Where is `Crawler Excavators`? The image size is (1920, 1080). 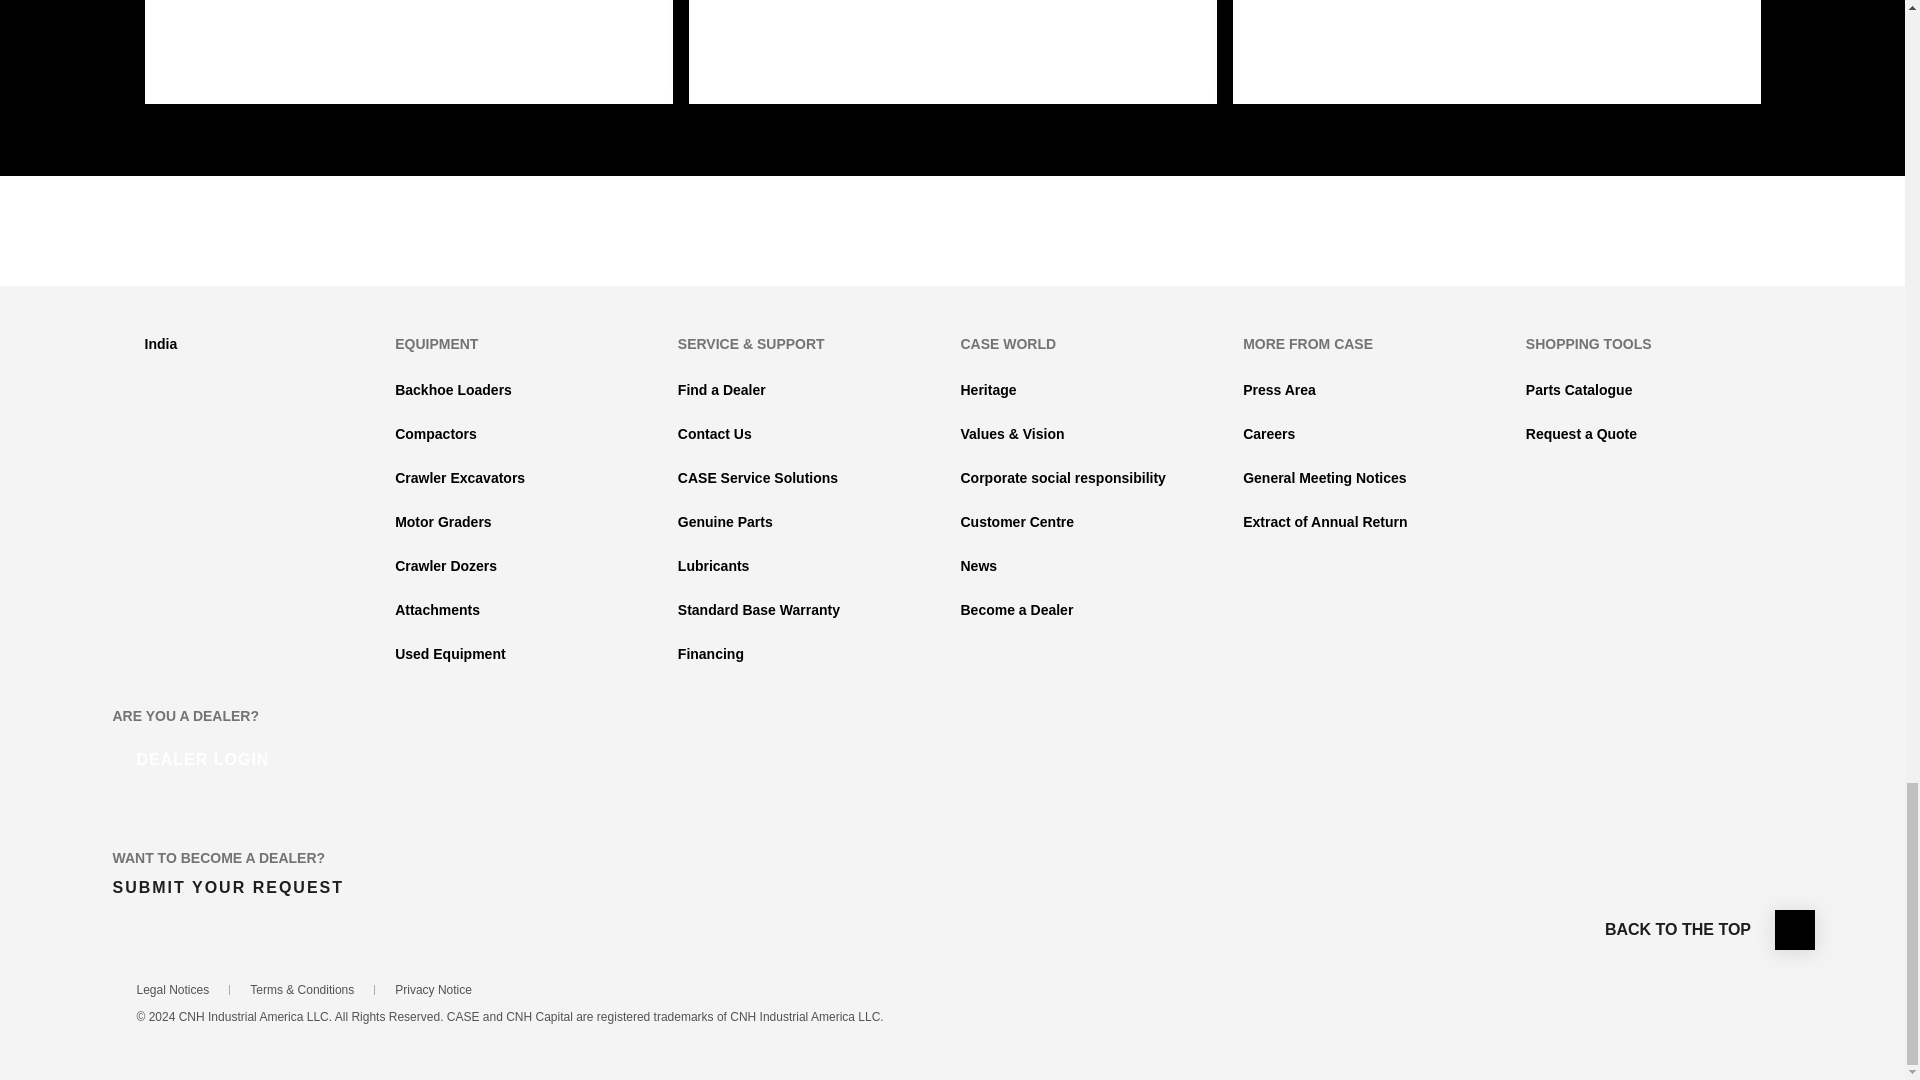
Crawler Excavators is located at coordinates (460, 478).